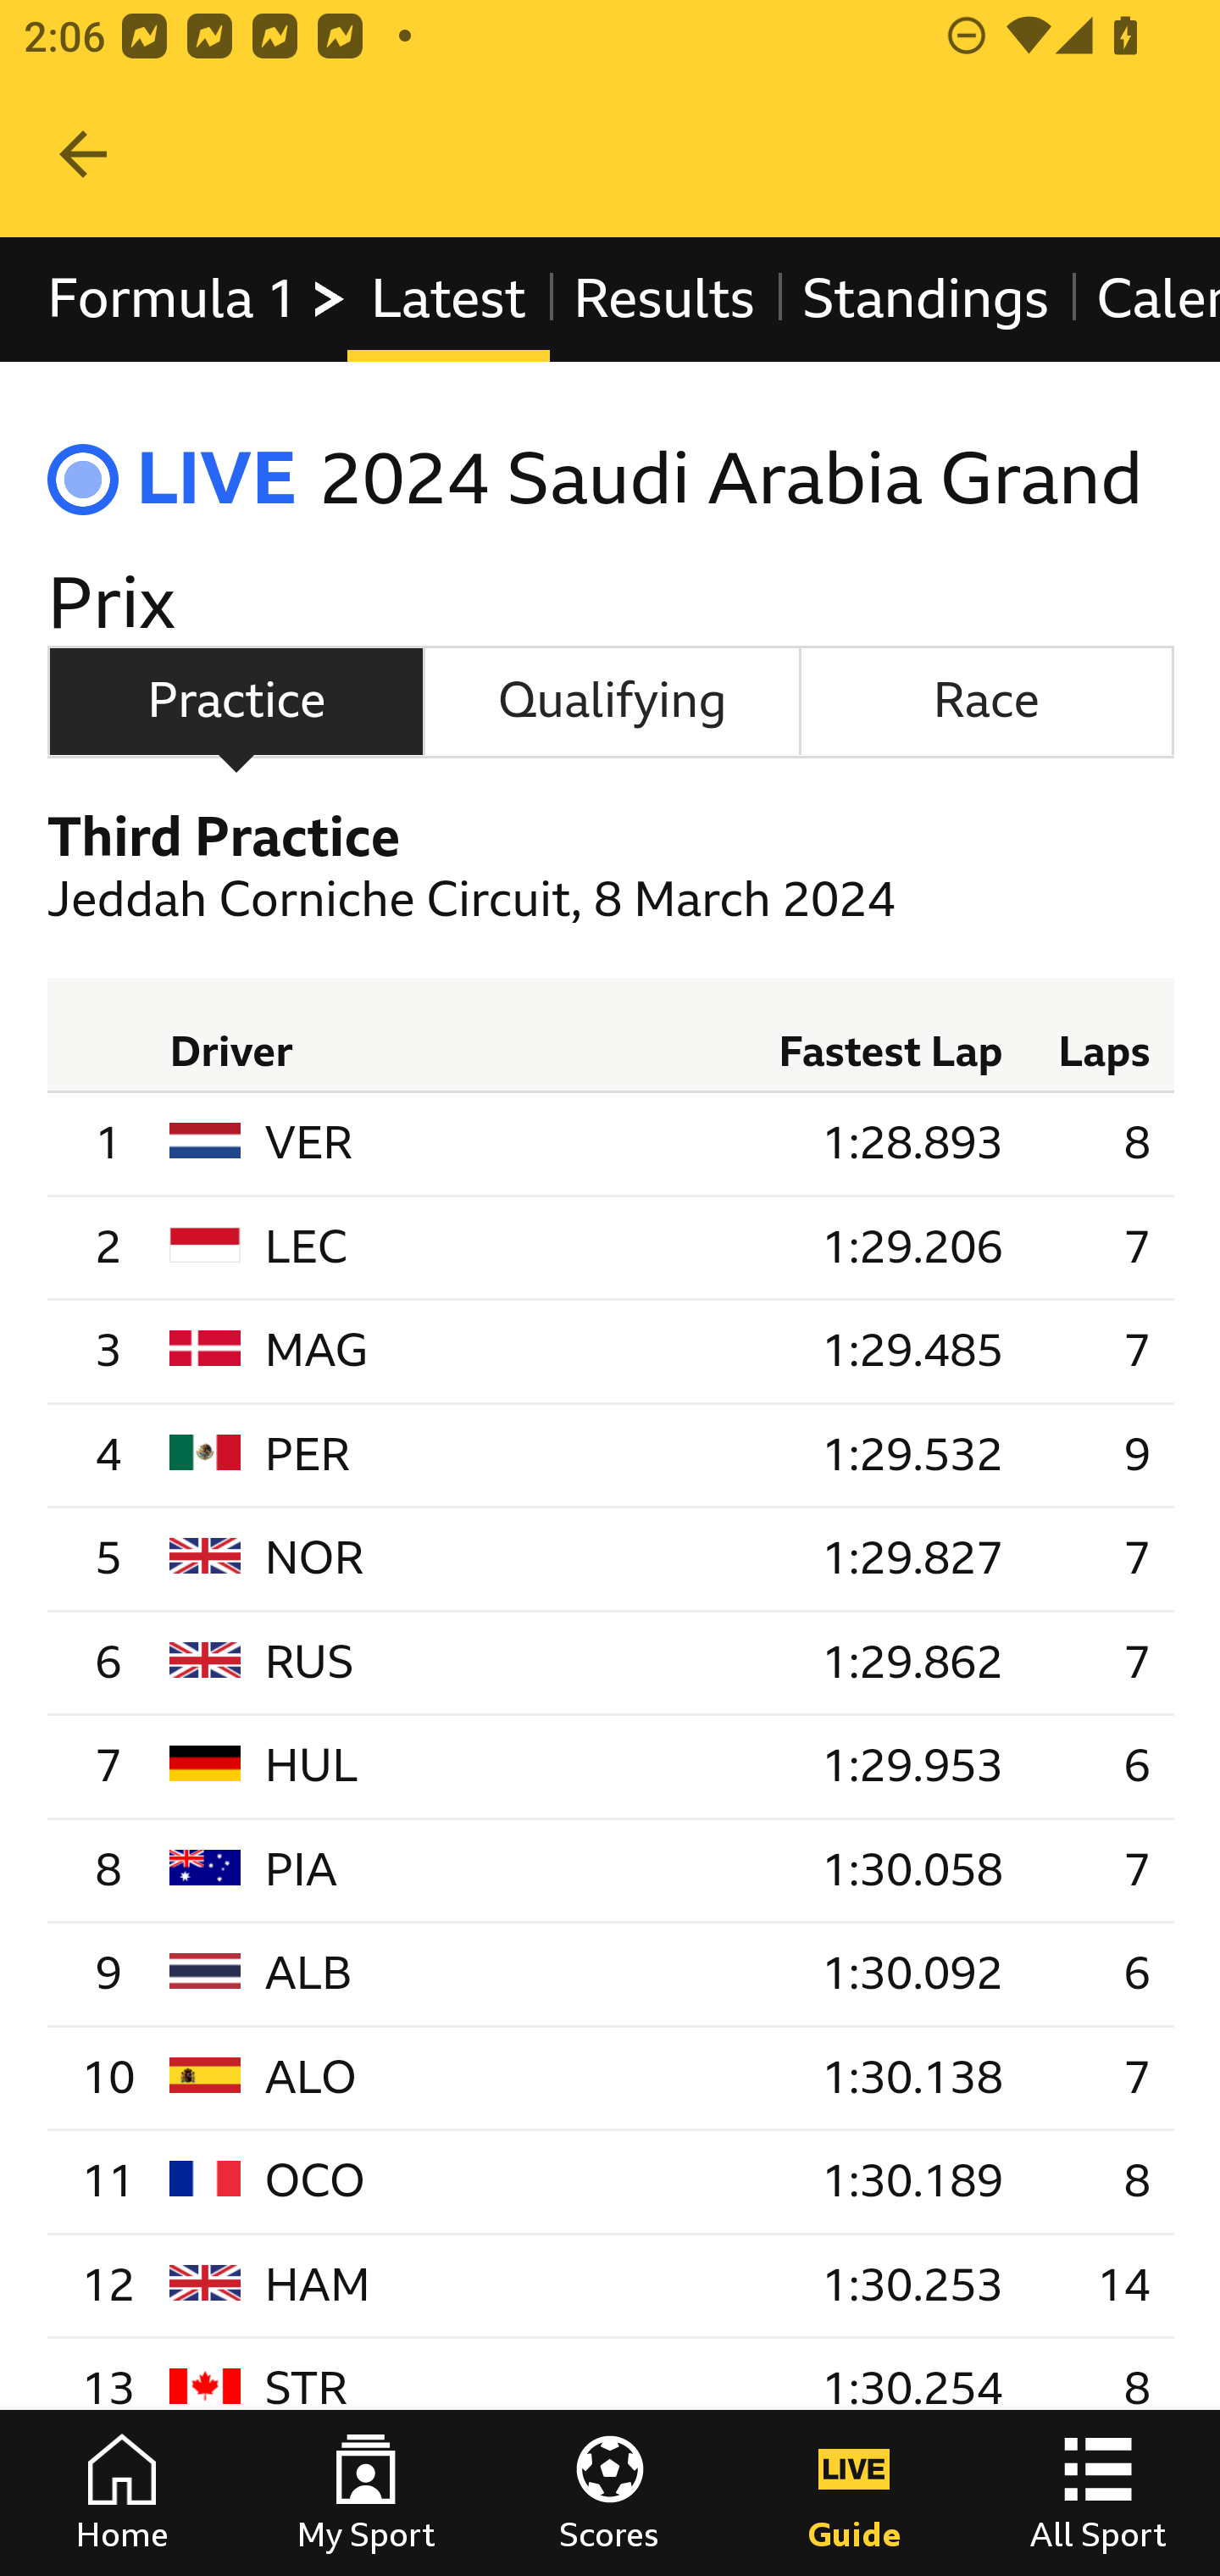 The height and width of the screenshot is (2576, 1220). Describe the element at coordinates (986, 700) in the screenshot. I see `Race` at that location.